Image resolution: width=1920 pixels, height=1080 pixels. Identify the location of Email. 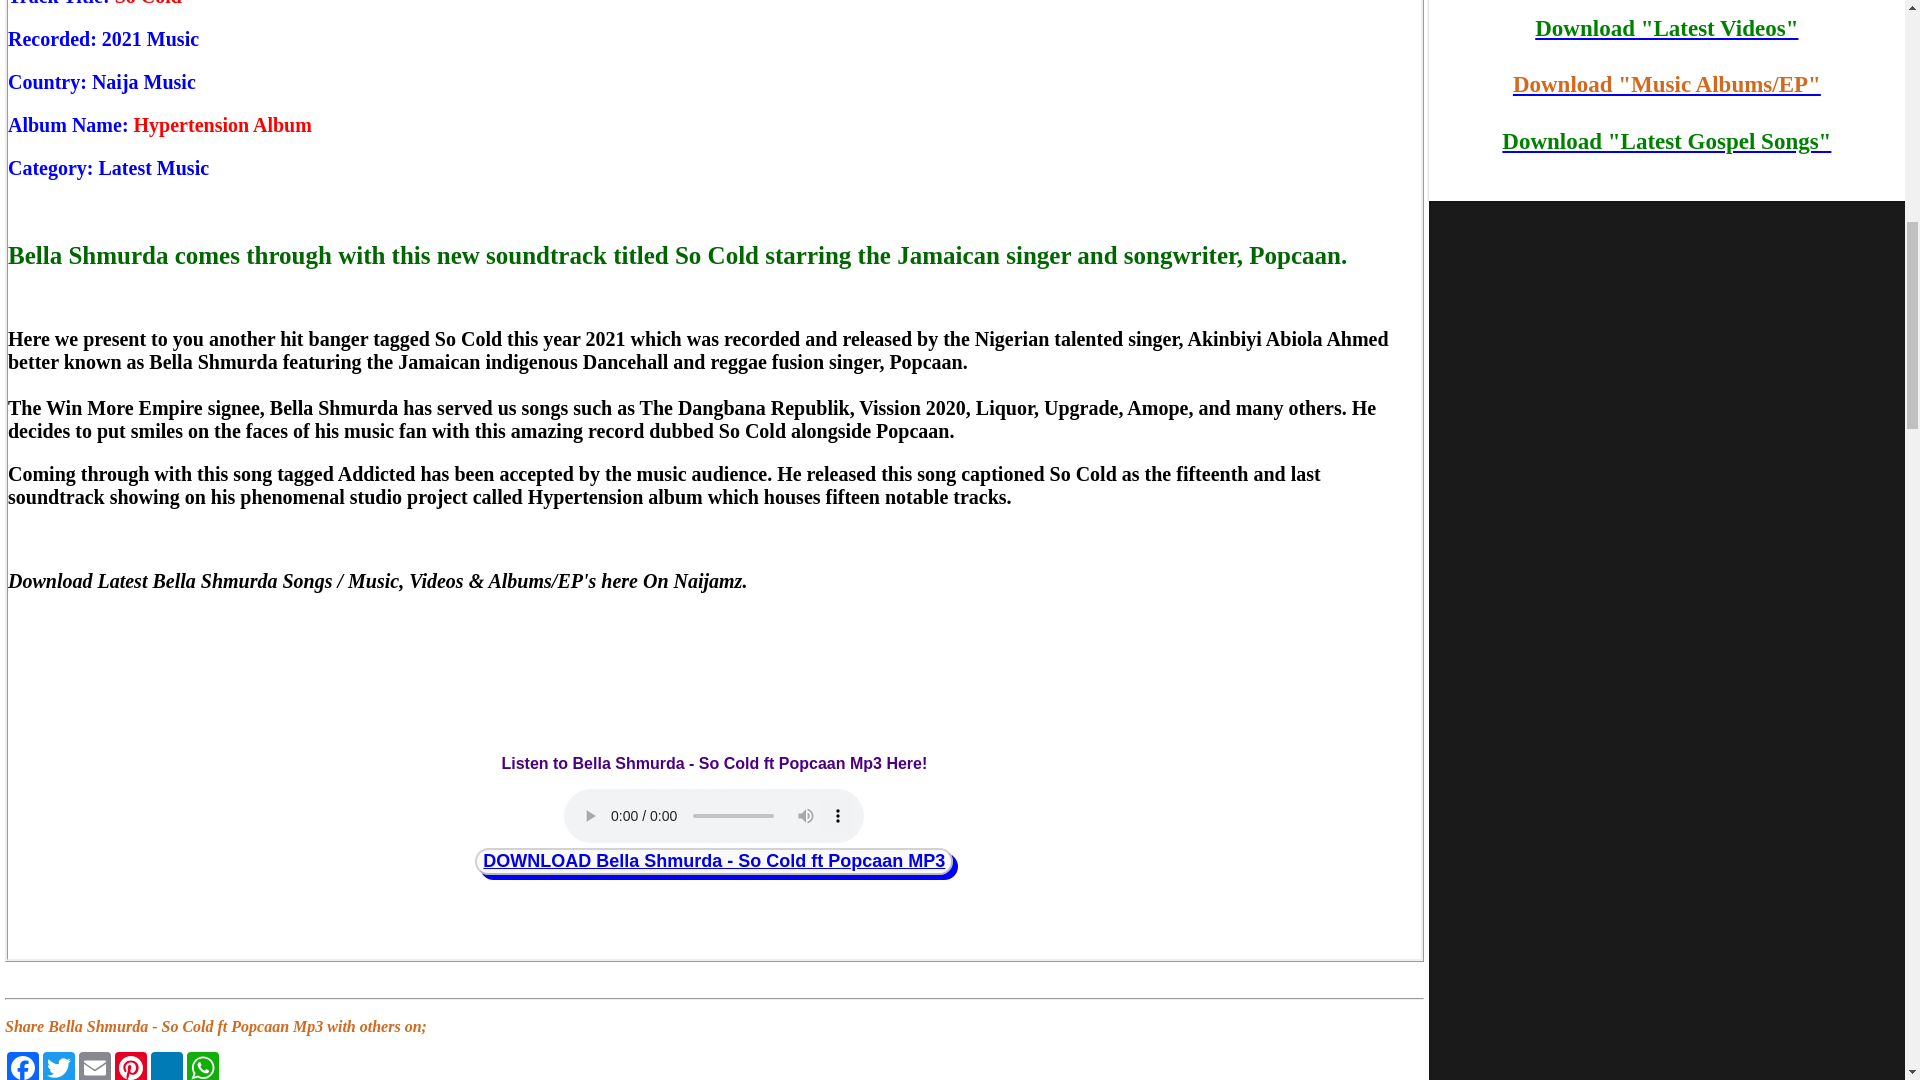
(94, 1066).